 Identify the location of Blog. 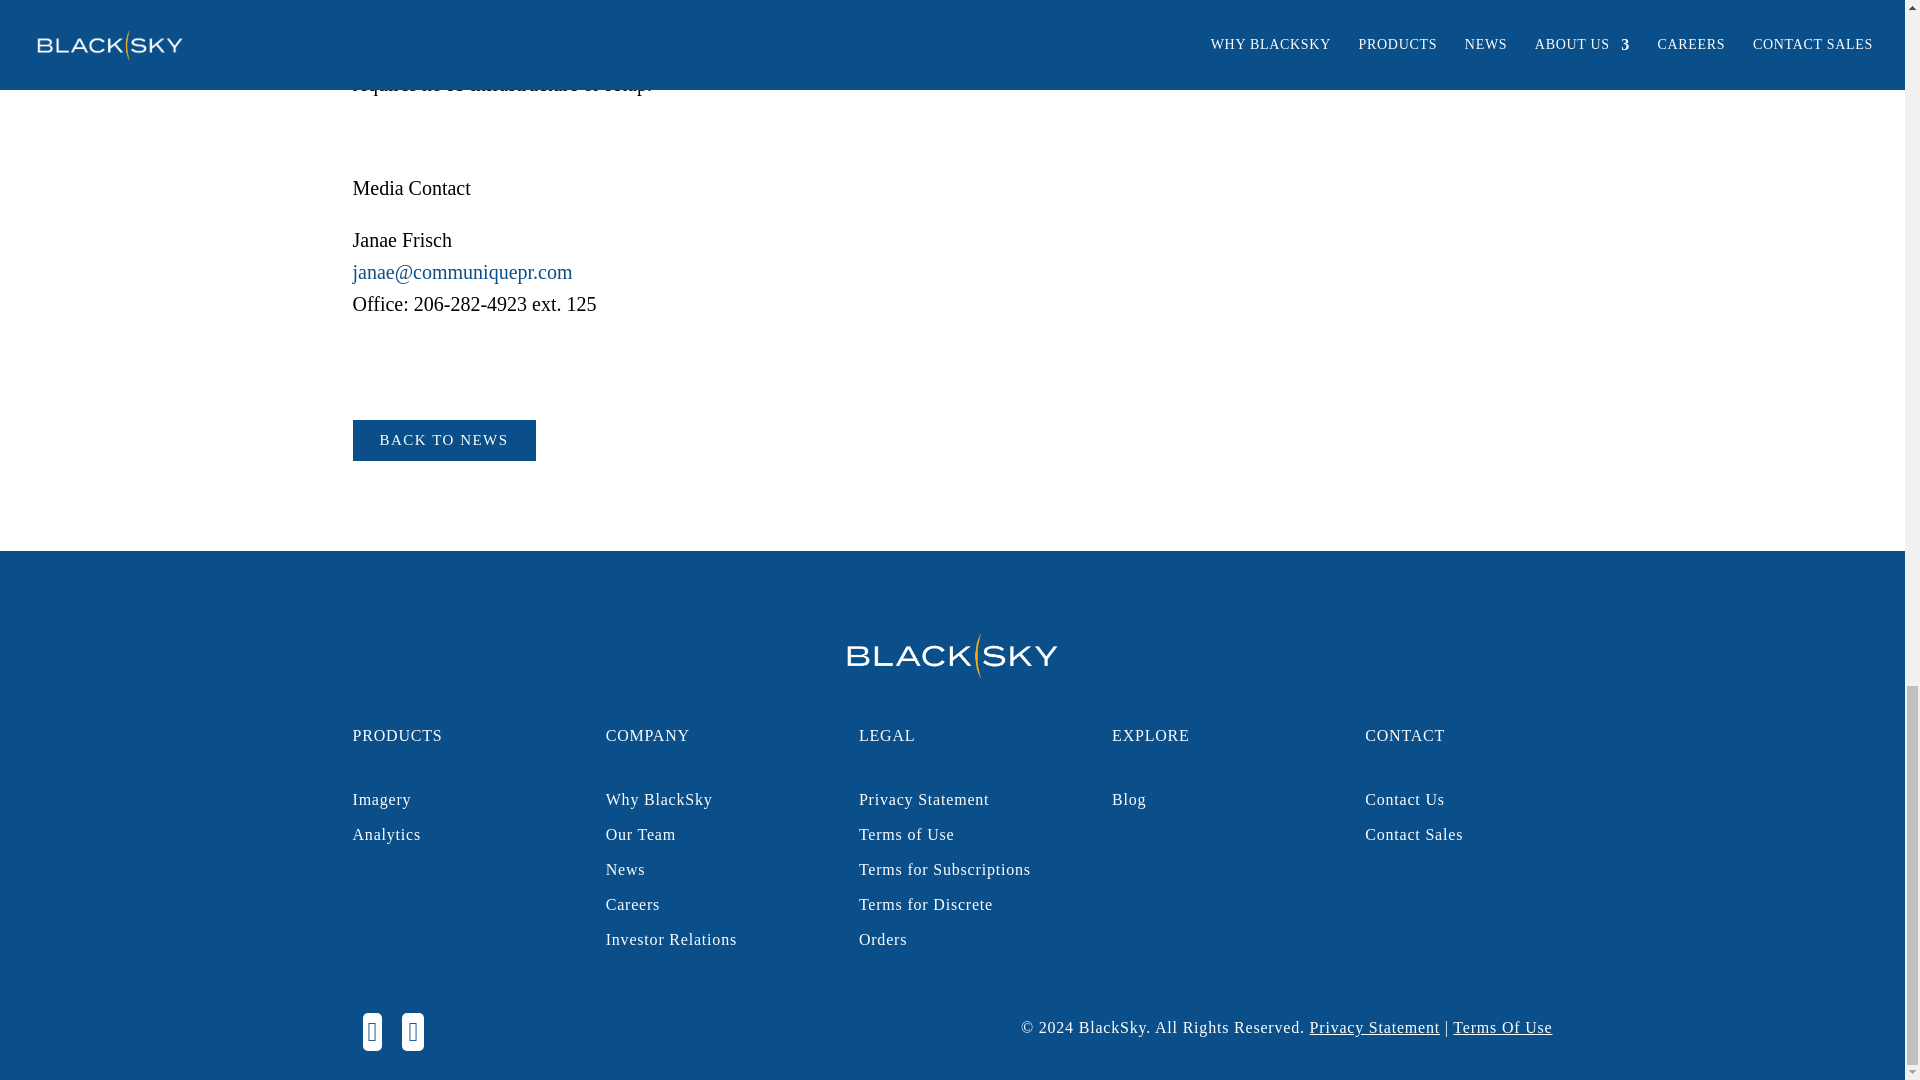
(1128, 798).